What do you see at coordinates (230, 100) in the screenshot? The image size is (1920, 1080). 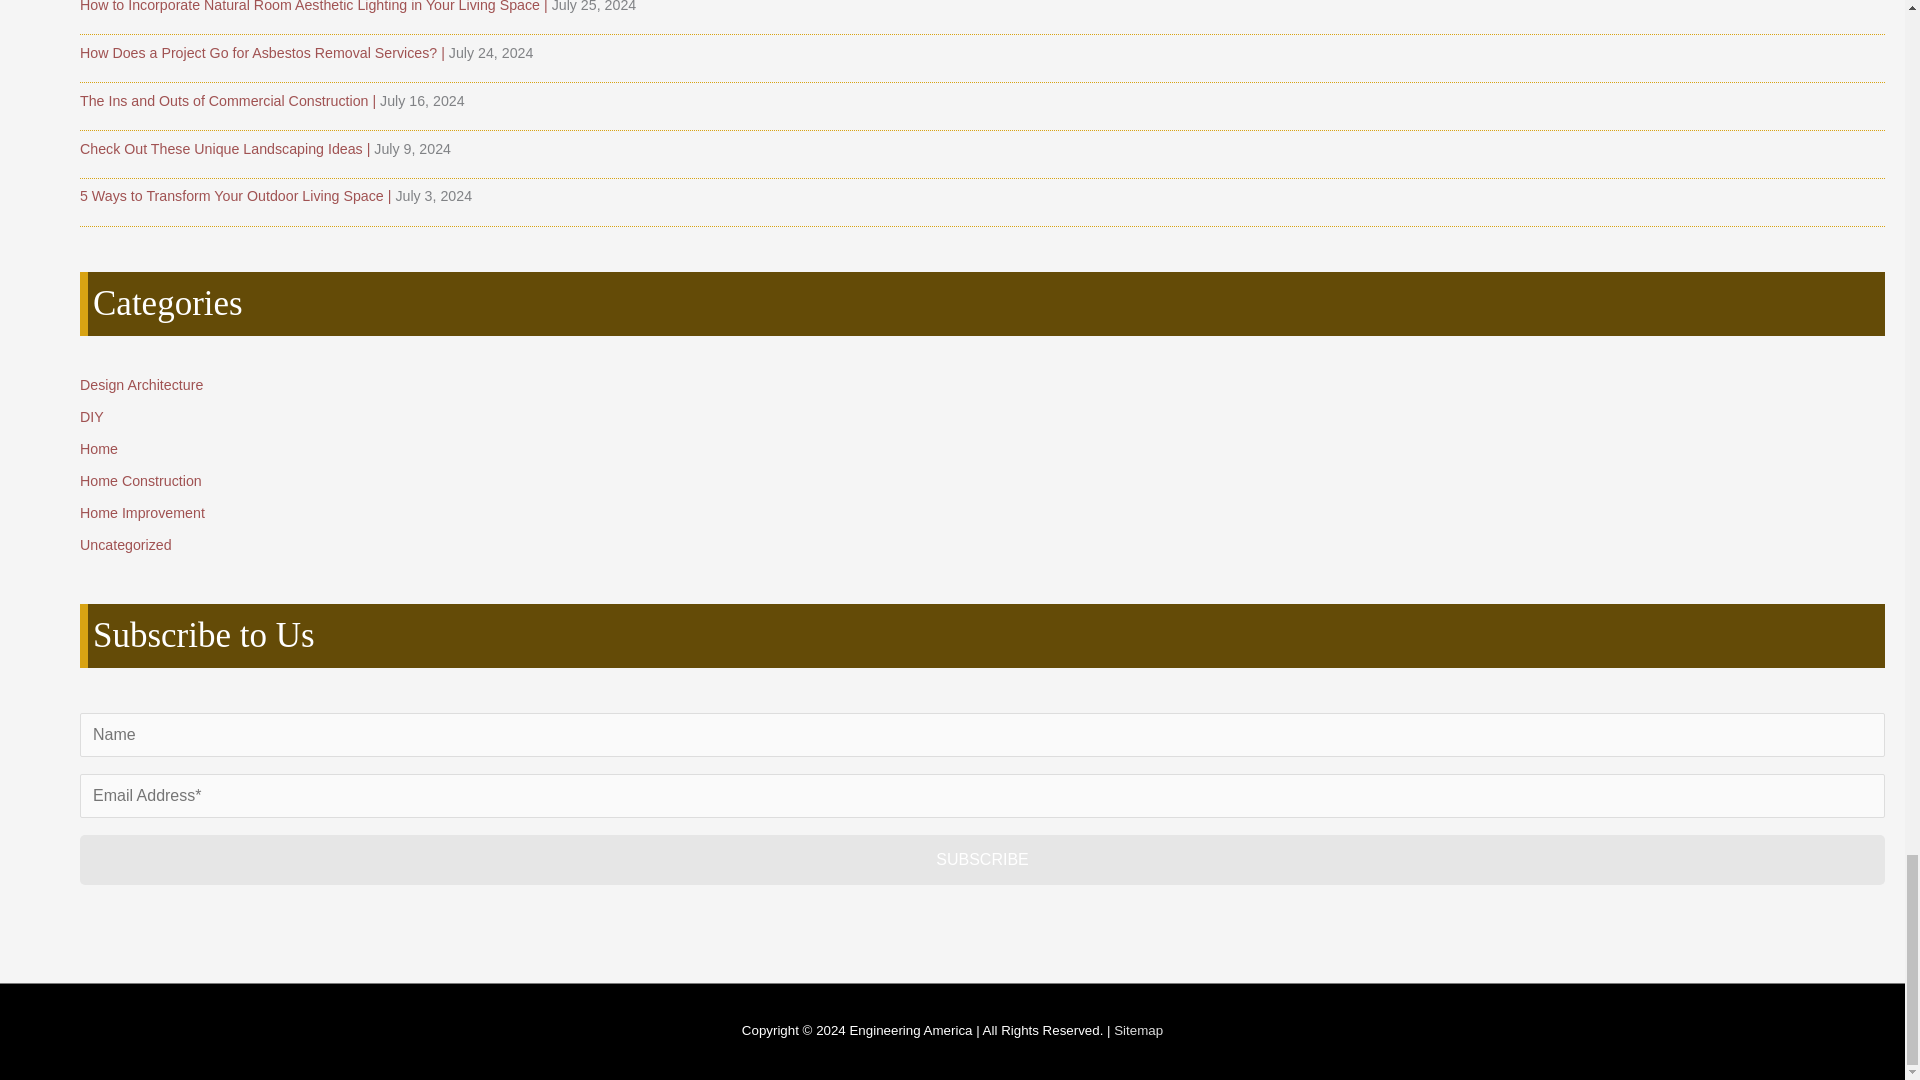 I see `The Ins and Outs of Commercial Construction` at bounding box center [230, 100].